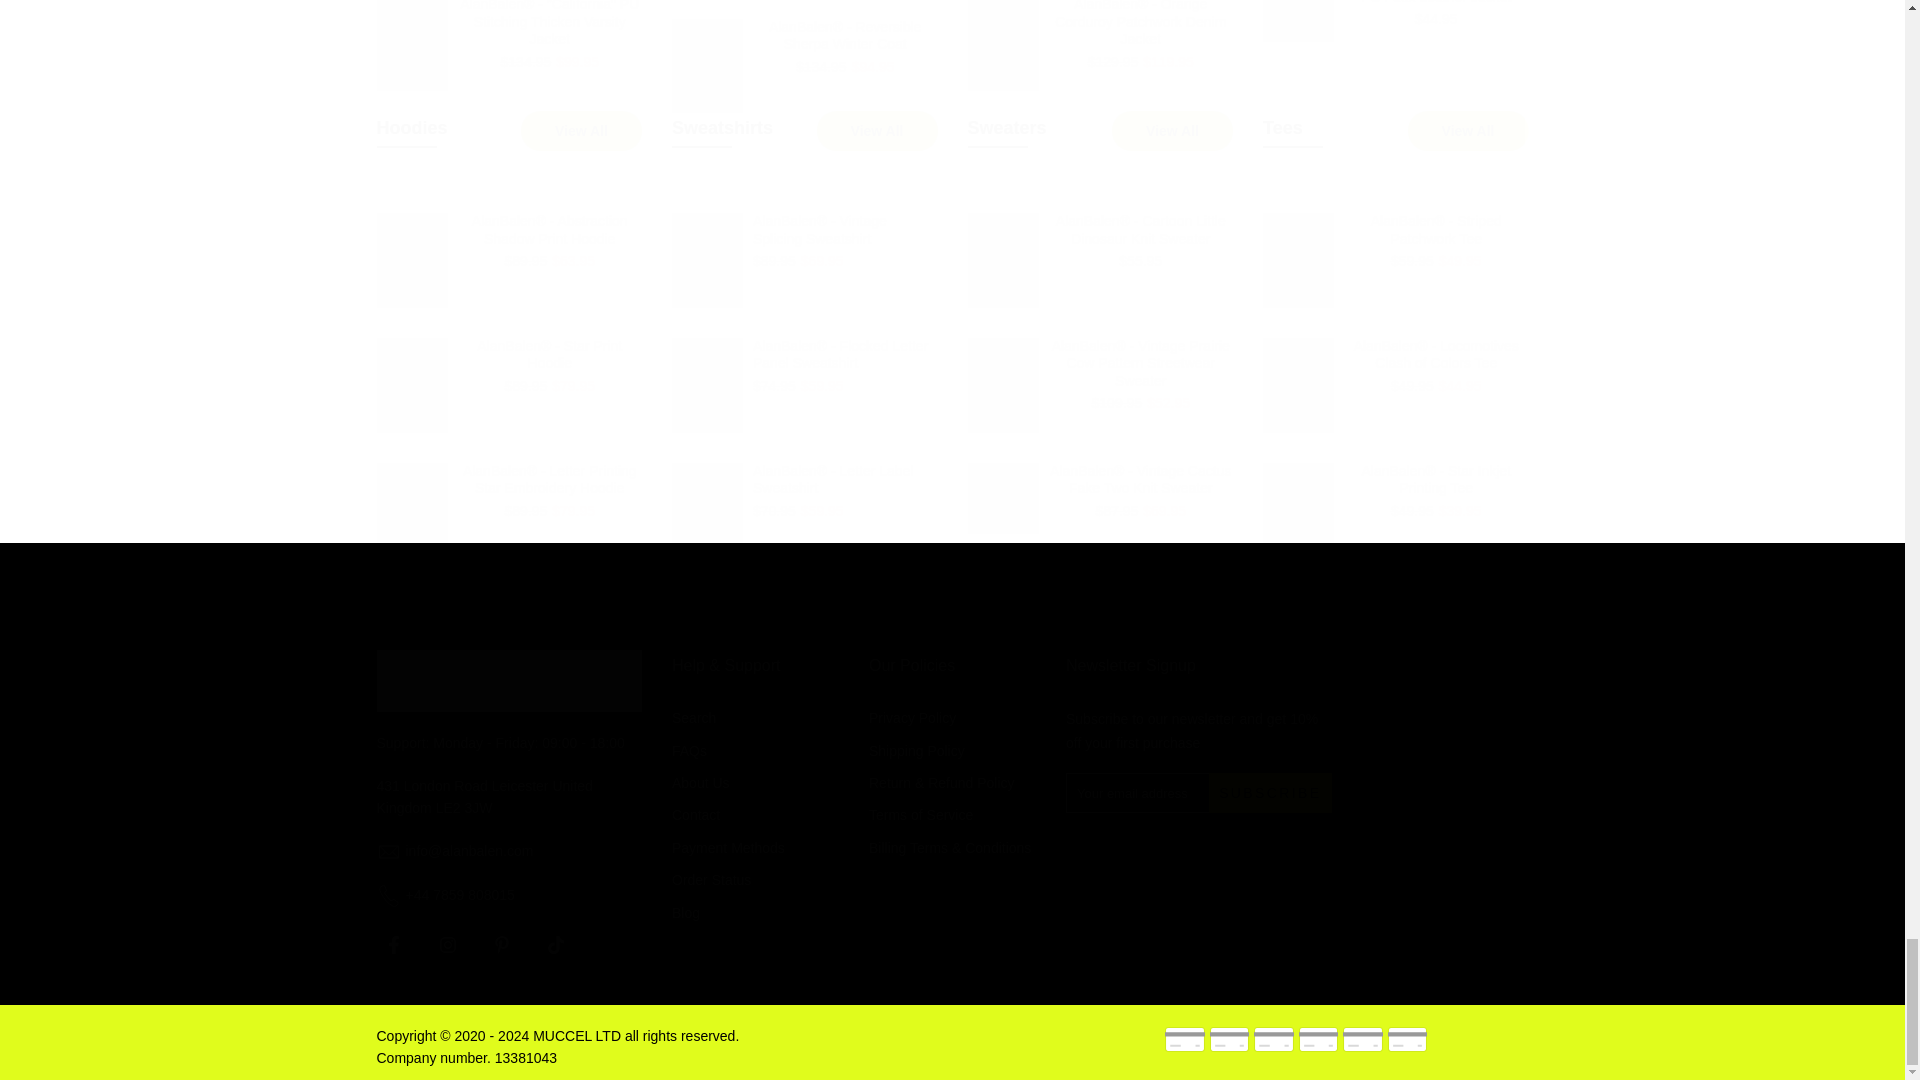 The width and height of the screenshot is (1920, 1080). I want to click on Follow on Tiktok, so click(554, 944).